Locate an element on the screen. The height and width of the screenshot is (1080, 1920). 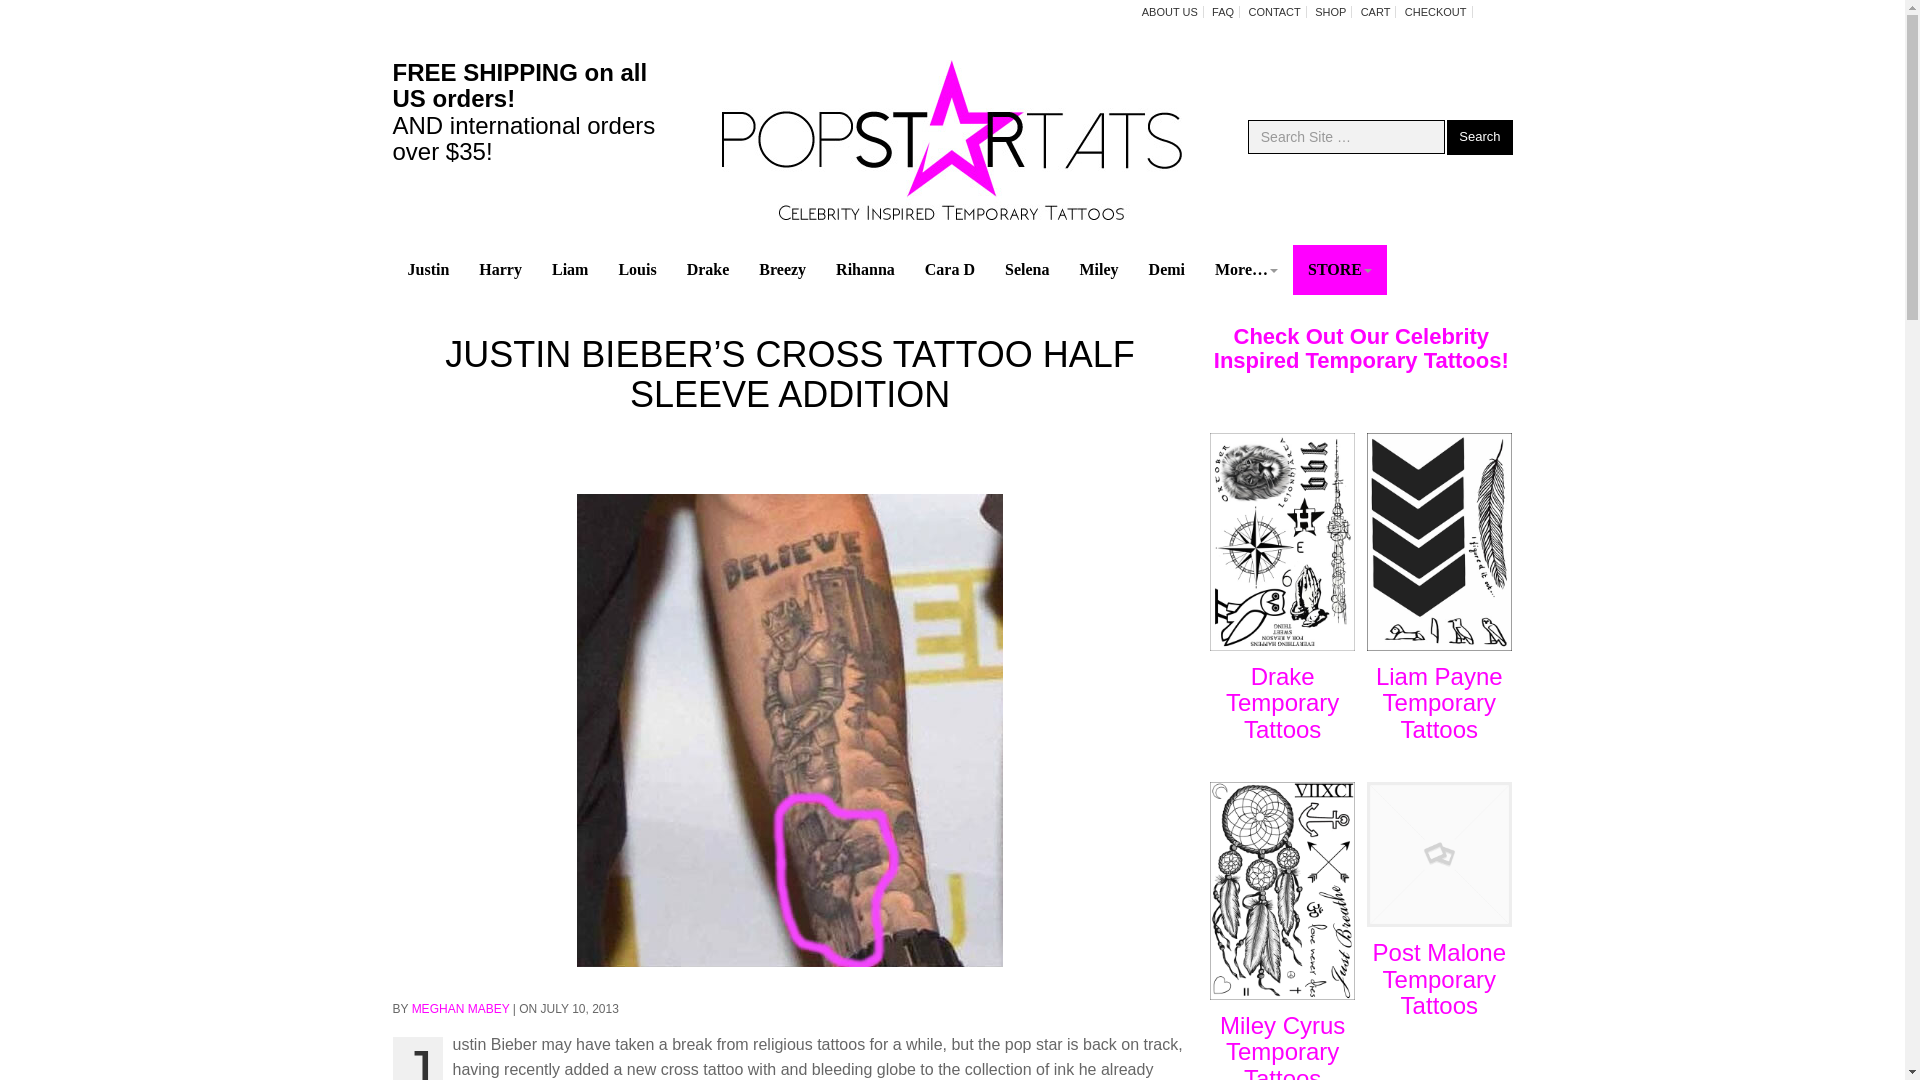
Justin is located at coordinates (428, 270).